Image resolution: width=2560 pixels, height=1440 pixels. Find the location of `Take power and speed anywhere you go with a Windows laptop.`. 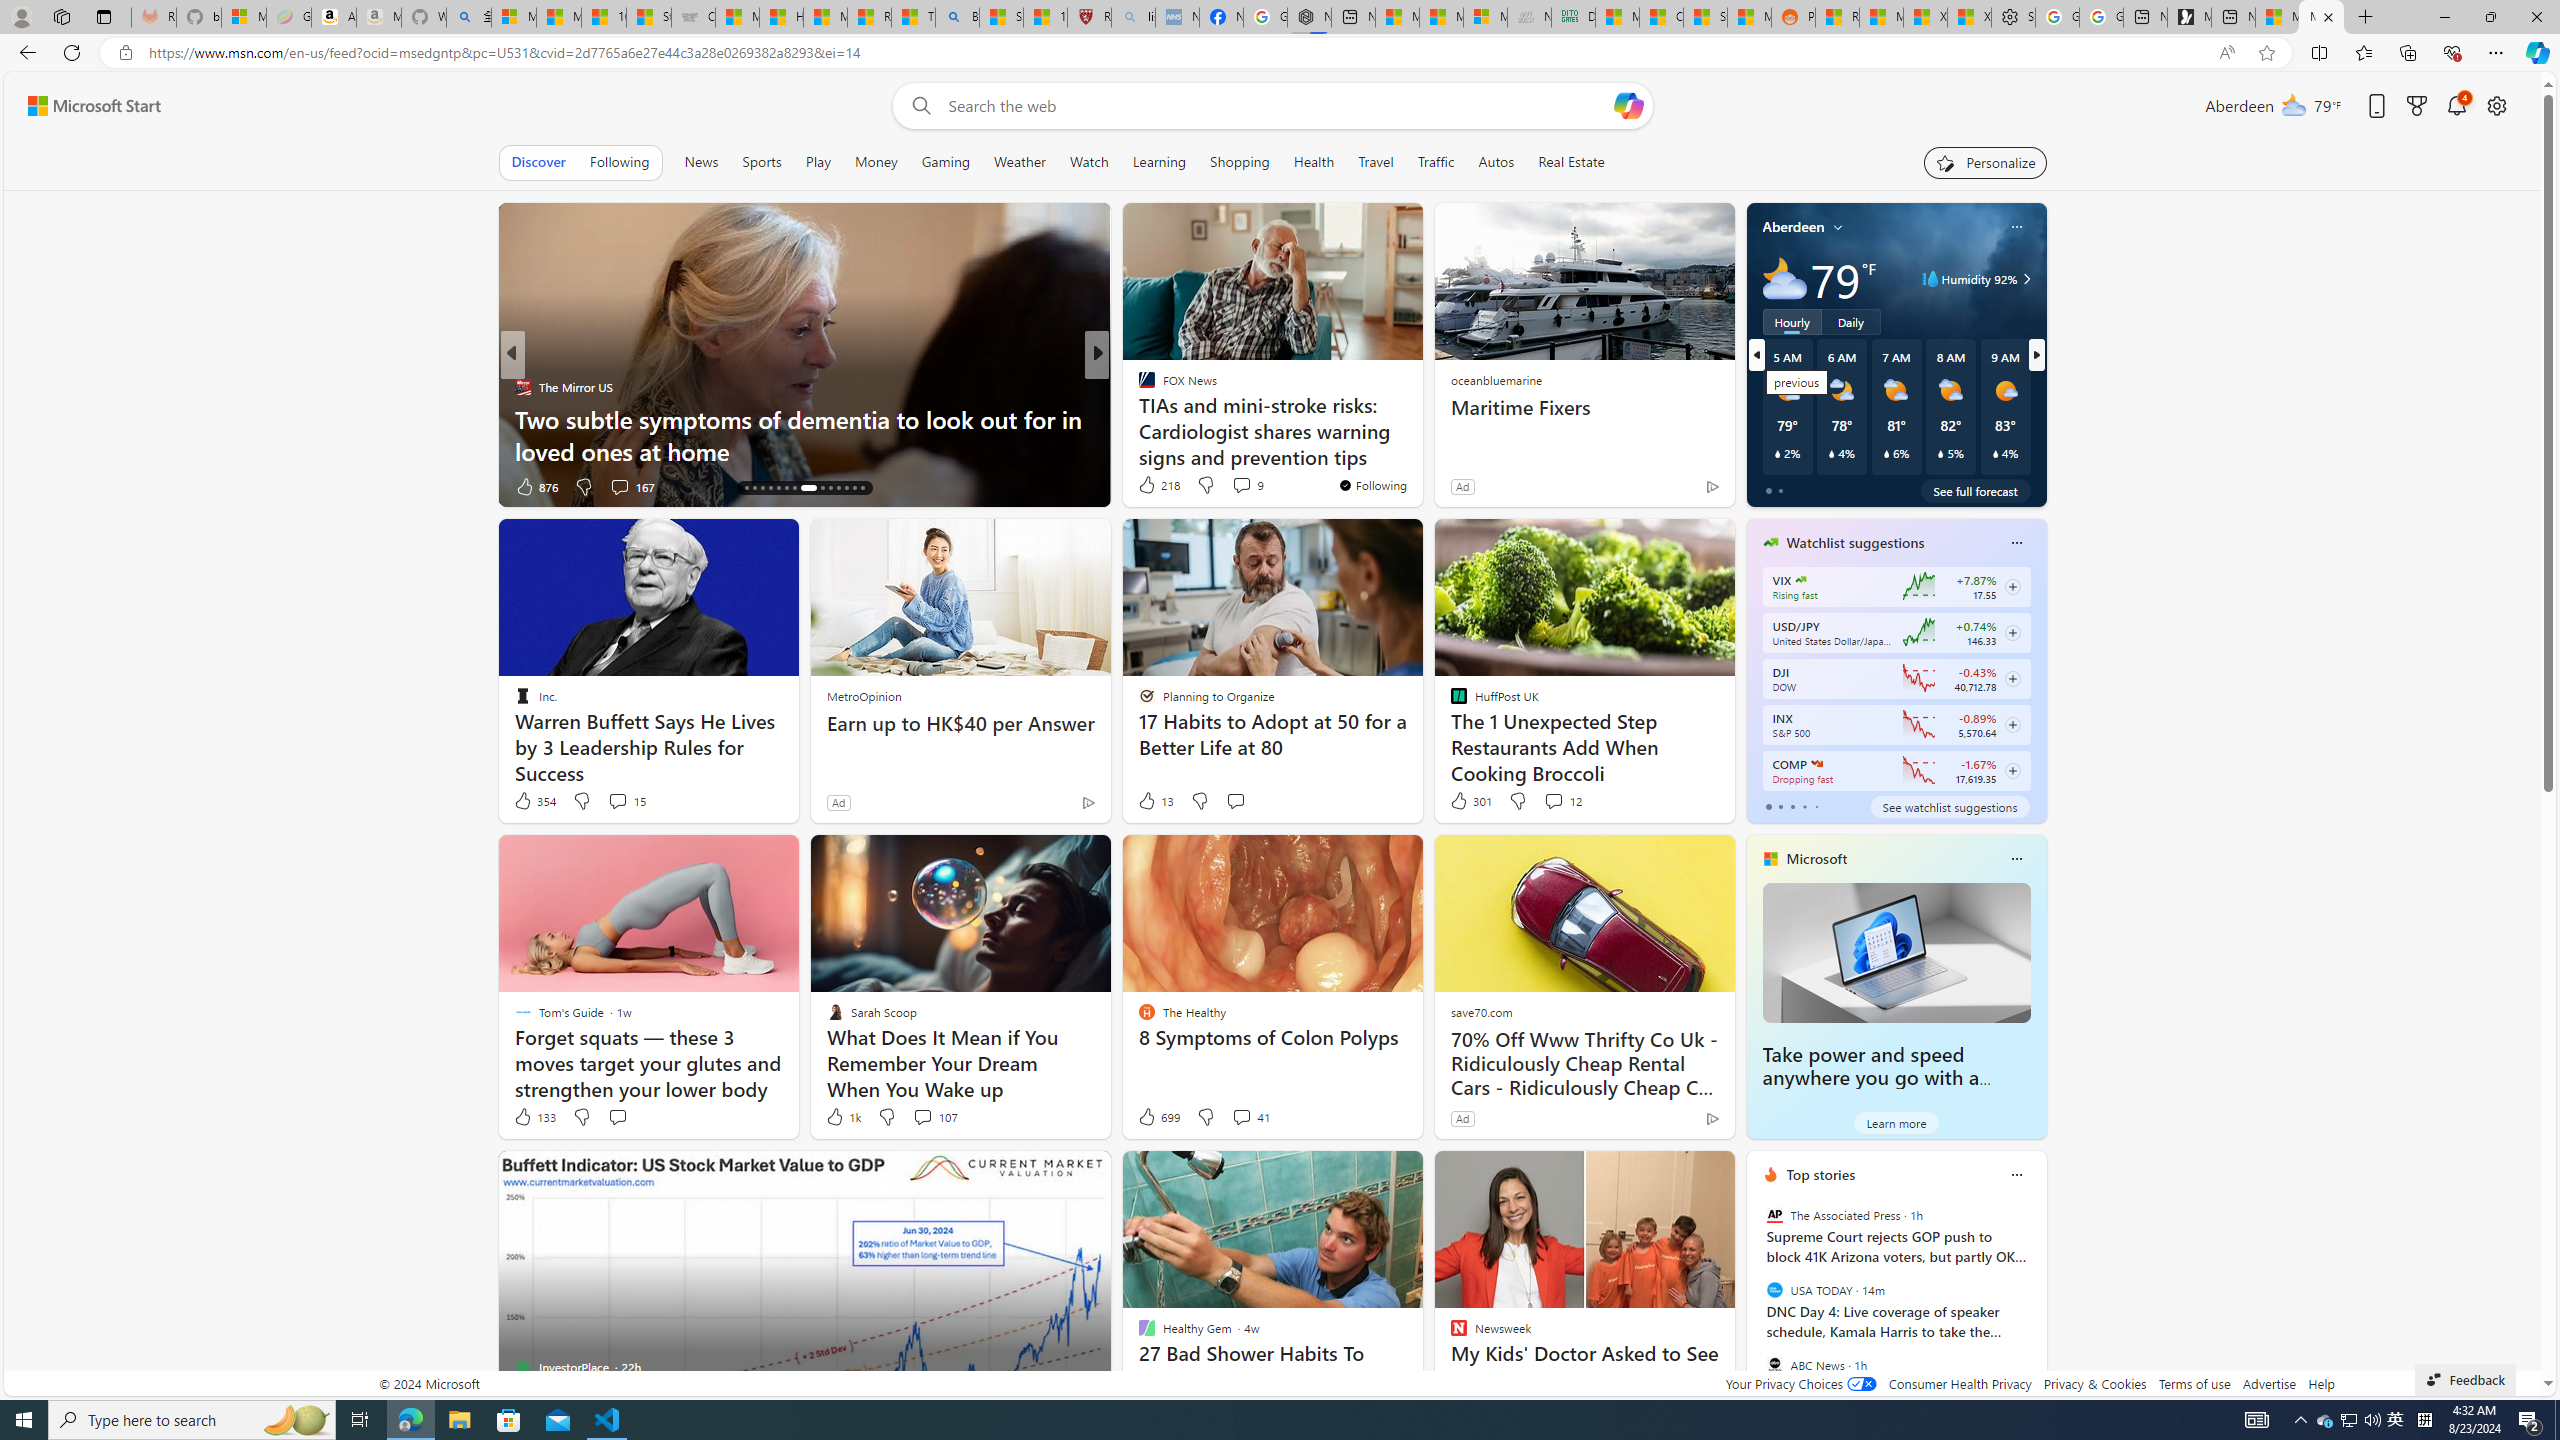

Take power and speed anywhere you go with a Windows laptop. is located at coordinates (1870, 1078).